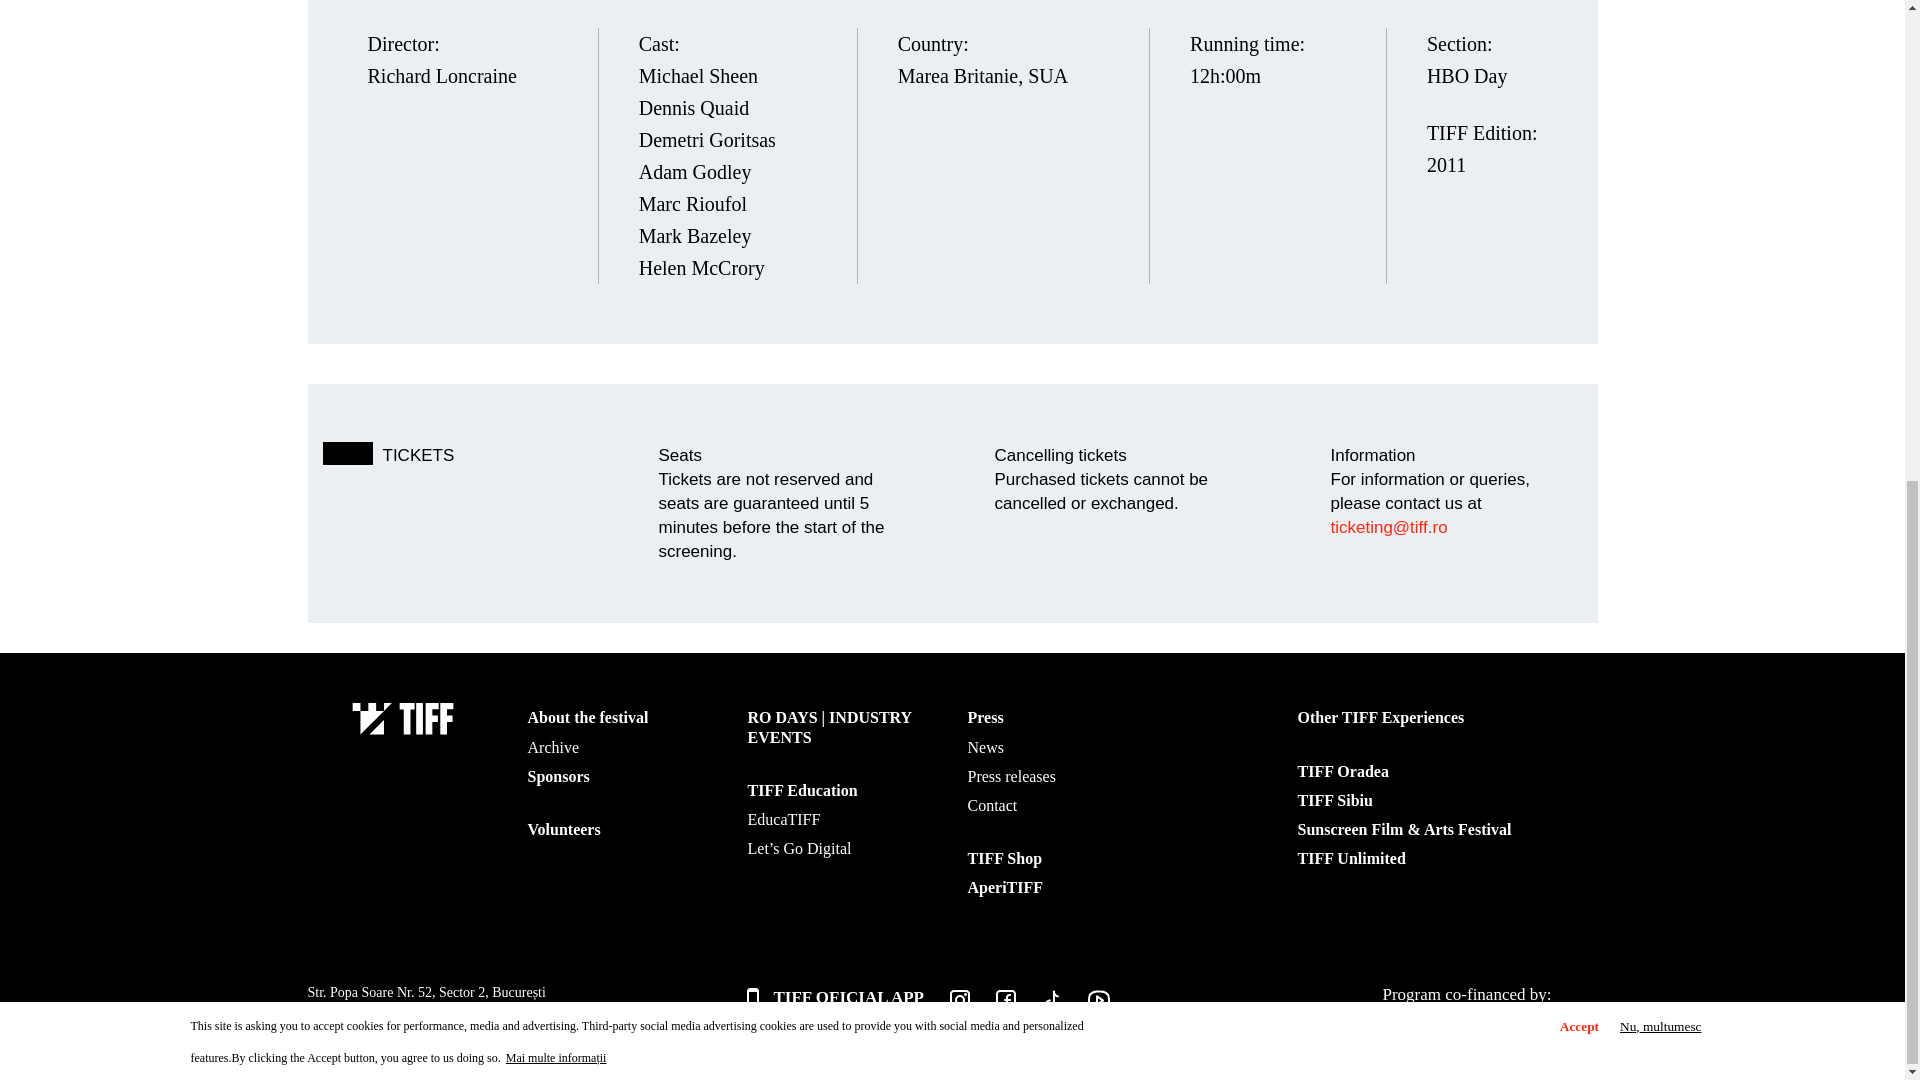 The image size is (1920, 1080). Describe the element at coordinates (834, 998) in the screenshot. I see `TiffApp` at that location.